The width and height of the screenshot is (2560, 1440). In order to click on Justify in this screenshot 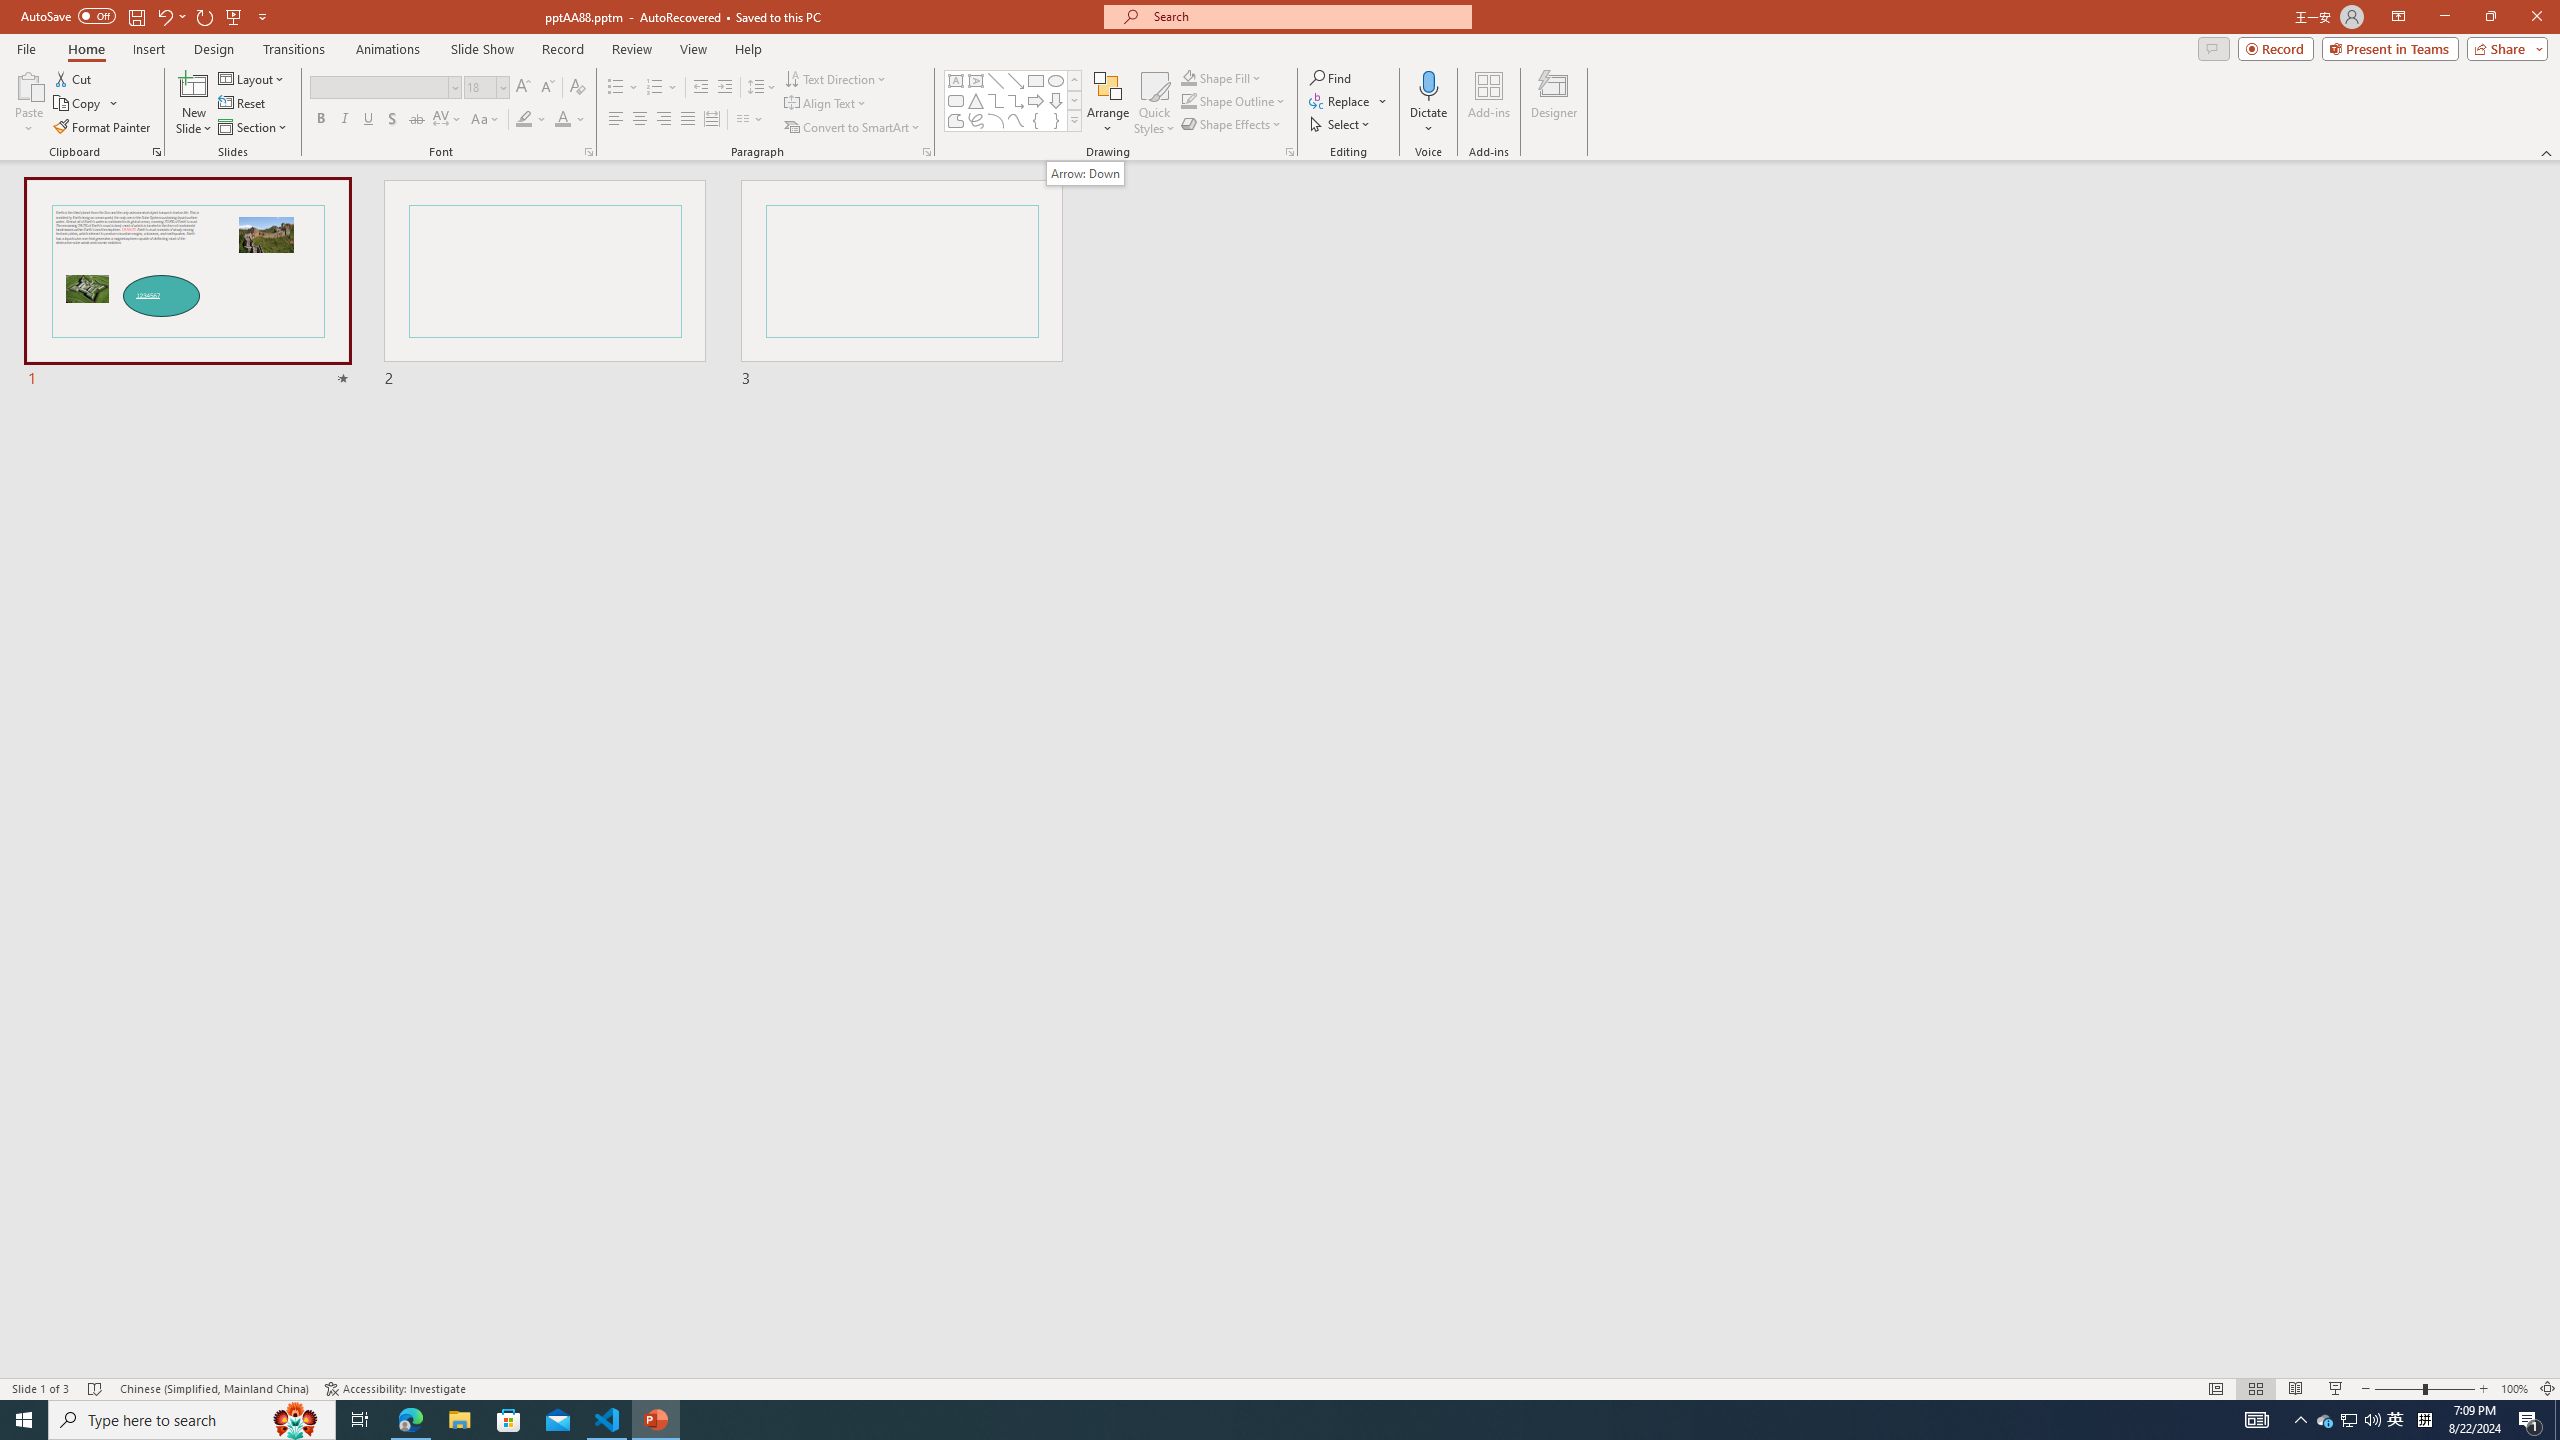, I will do `click(686, 120)`.